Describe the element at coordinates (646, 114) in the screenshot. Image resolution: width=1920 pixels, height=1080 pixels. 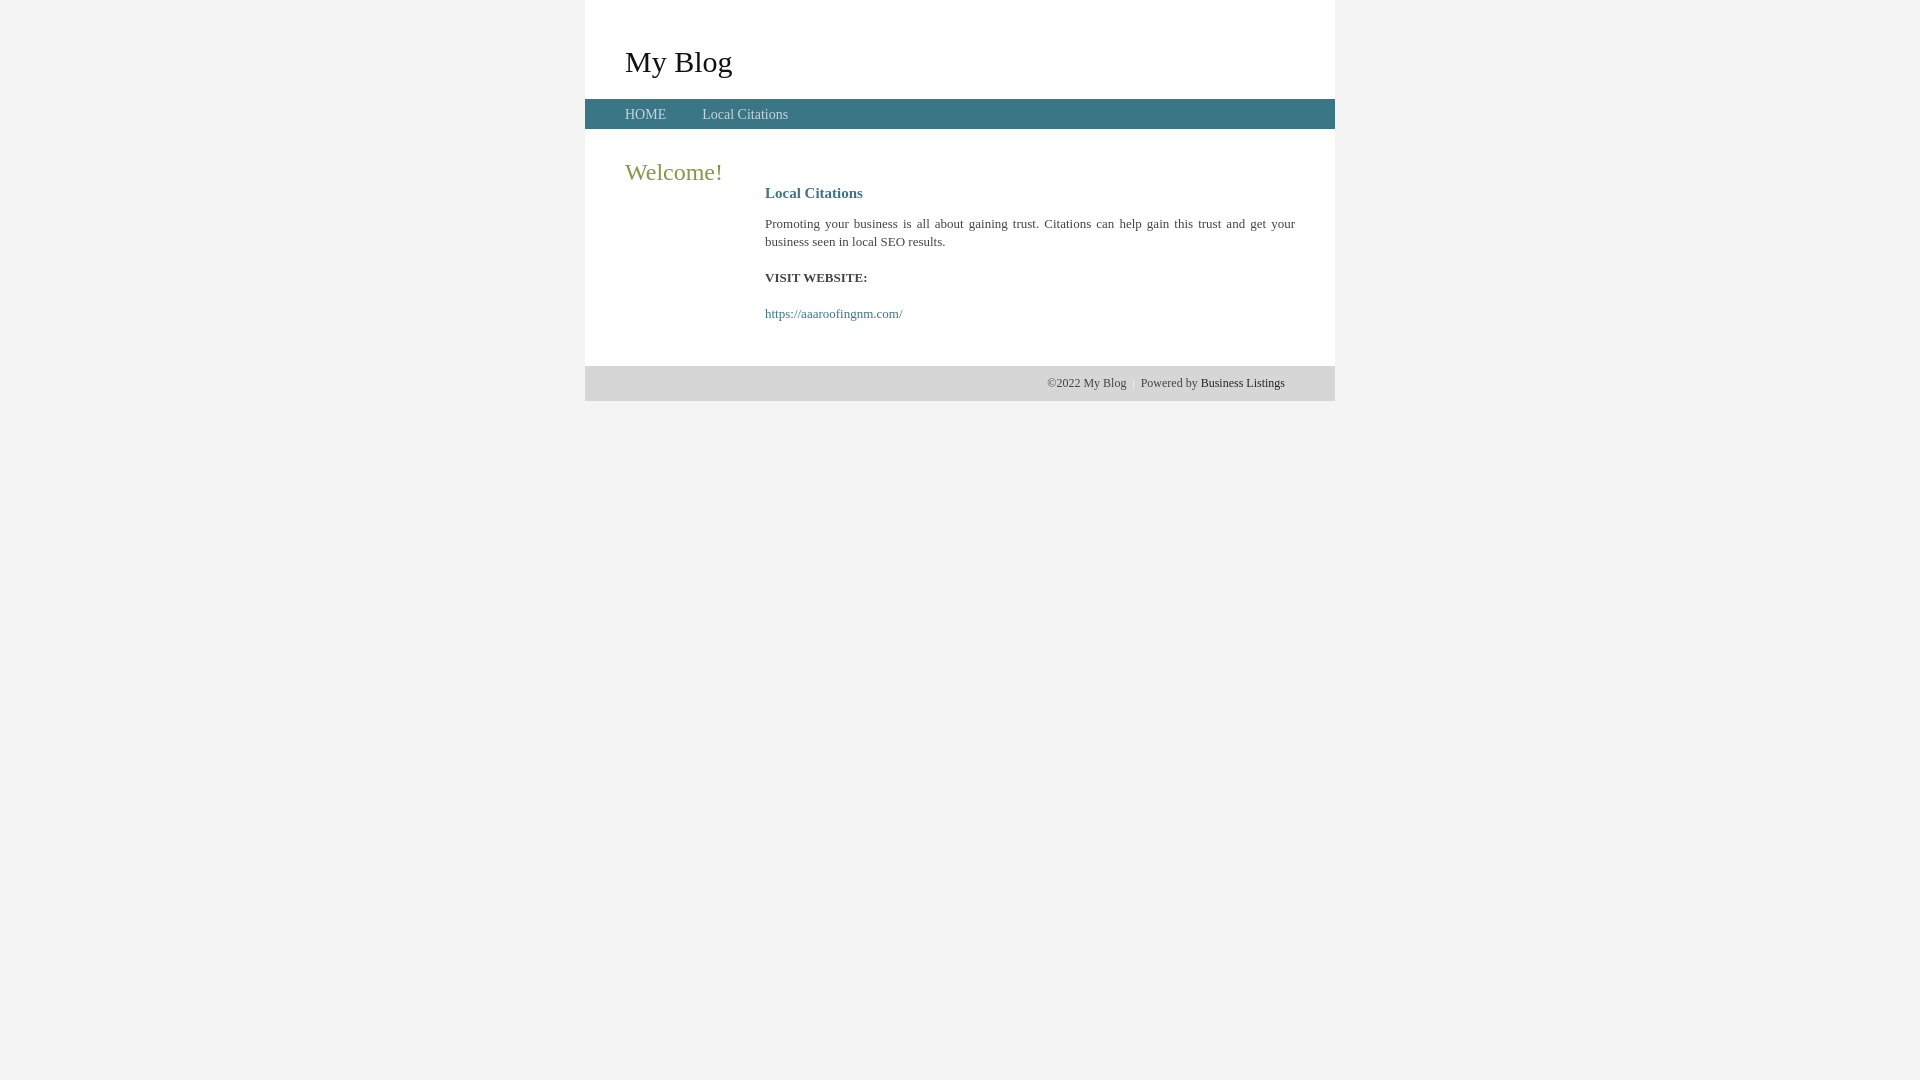
I see `HOME` at that location.